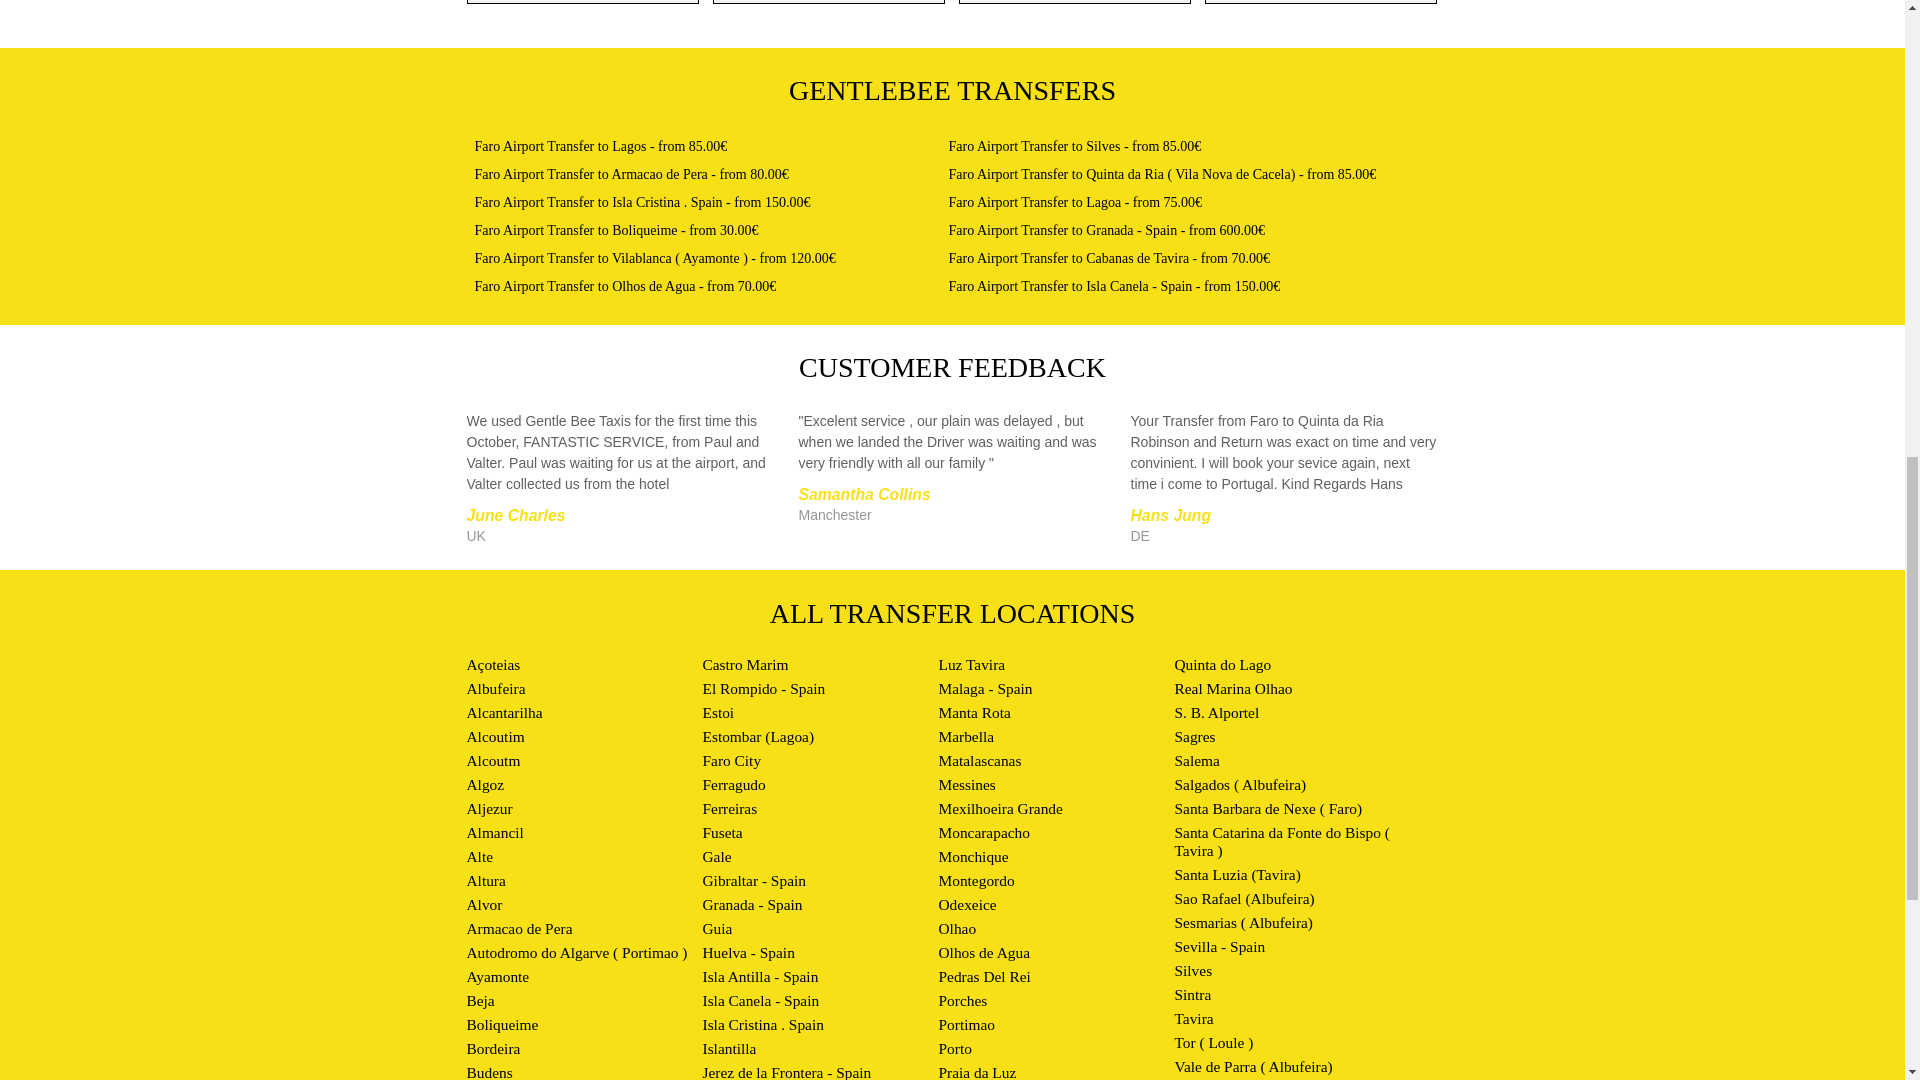 This screenshot has height=1080, width=1920. I want to click on Algoz, so click(484, 784).